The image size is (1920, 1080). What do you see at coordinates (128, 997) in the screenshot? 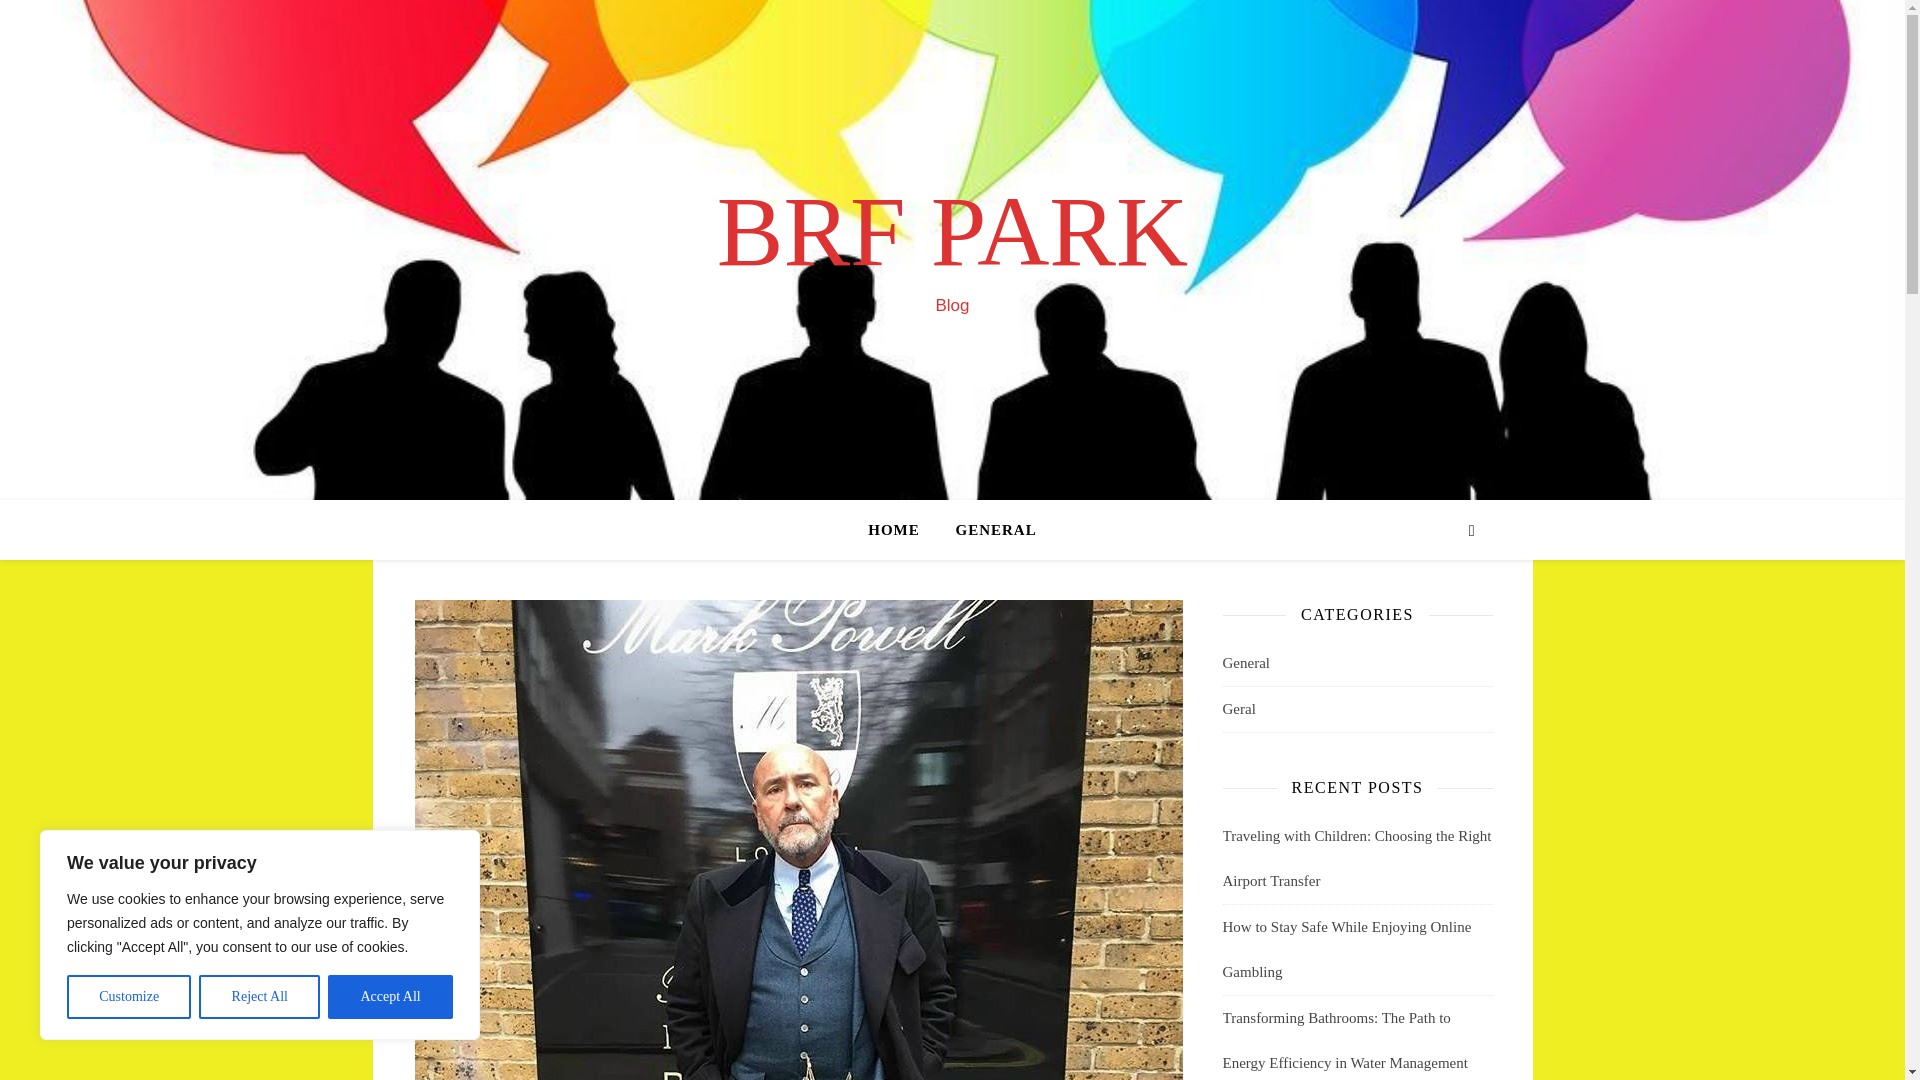
I see `Customize` at bounding box center [128, 997].